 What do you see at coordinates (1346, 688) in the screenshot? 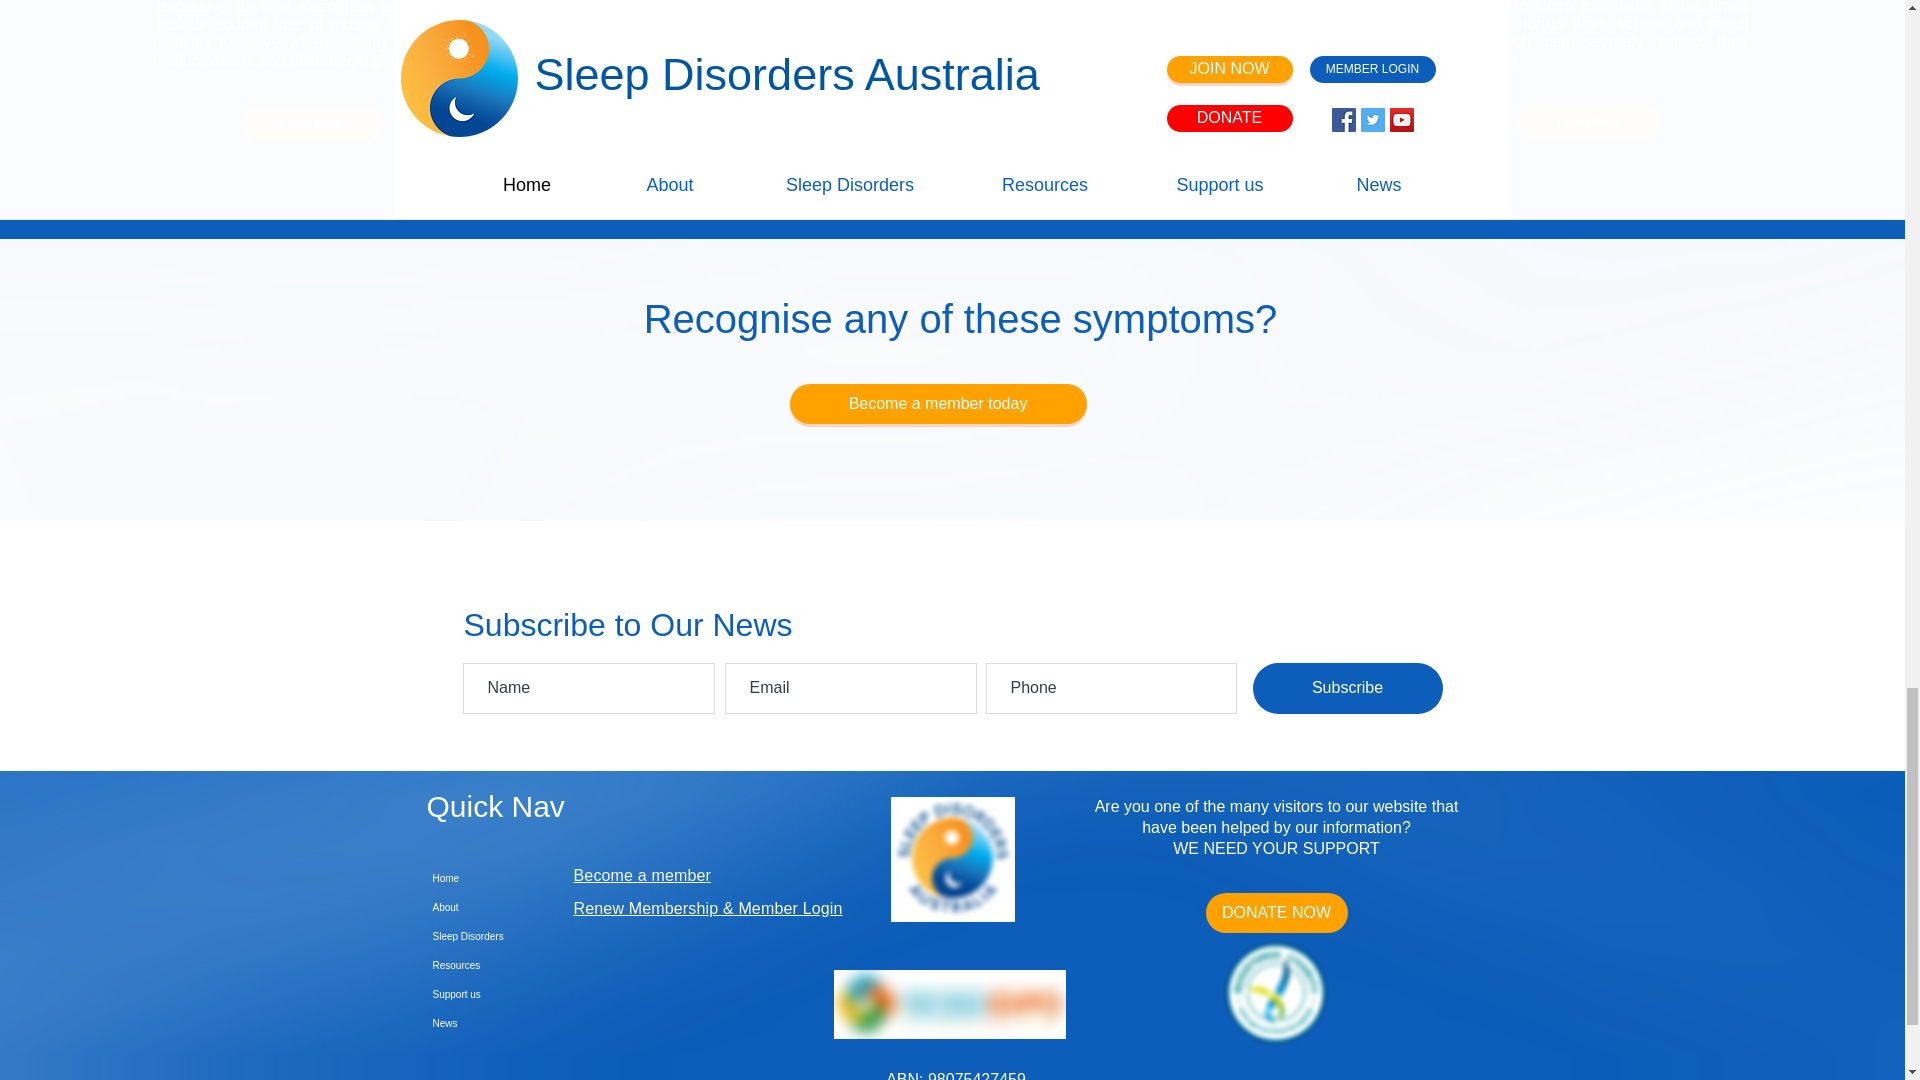
I see `Subscribe` at bounding box center [1346, 688].